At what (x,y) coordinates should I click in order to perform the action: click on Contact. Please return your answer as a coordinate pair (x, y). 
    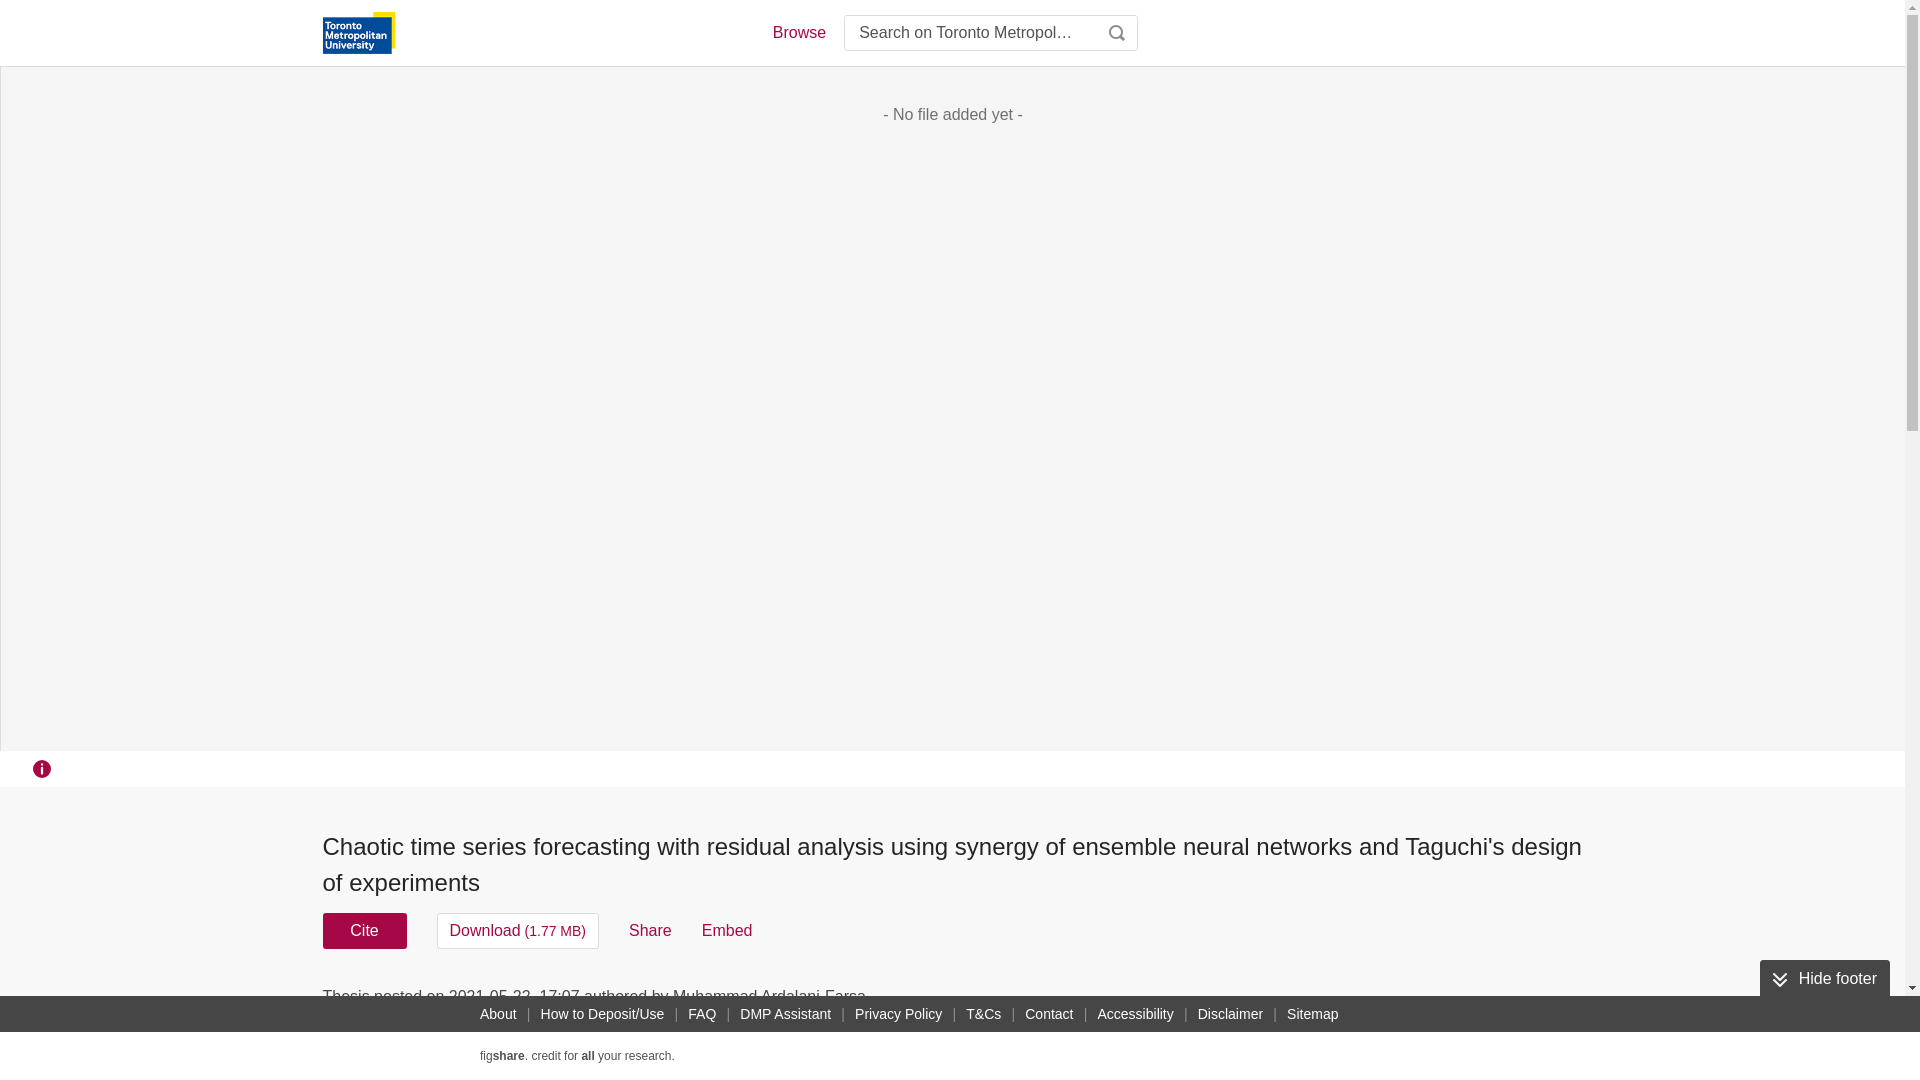
    Looking at the image, I should click on (1049, 1014).